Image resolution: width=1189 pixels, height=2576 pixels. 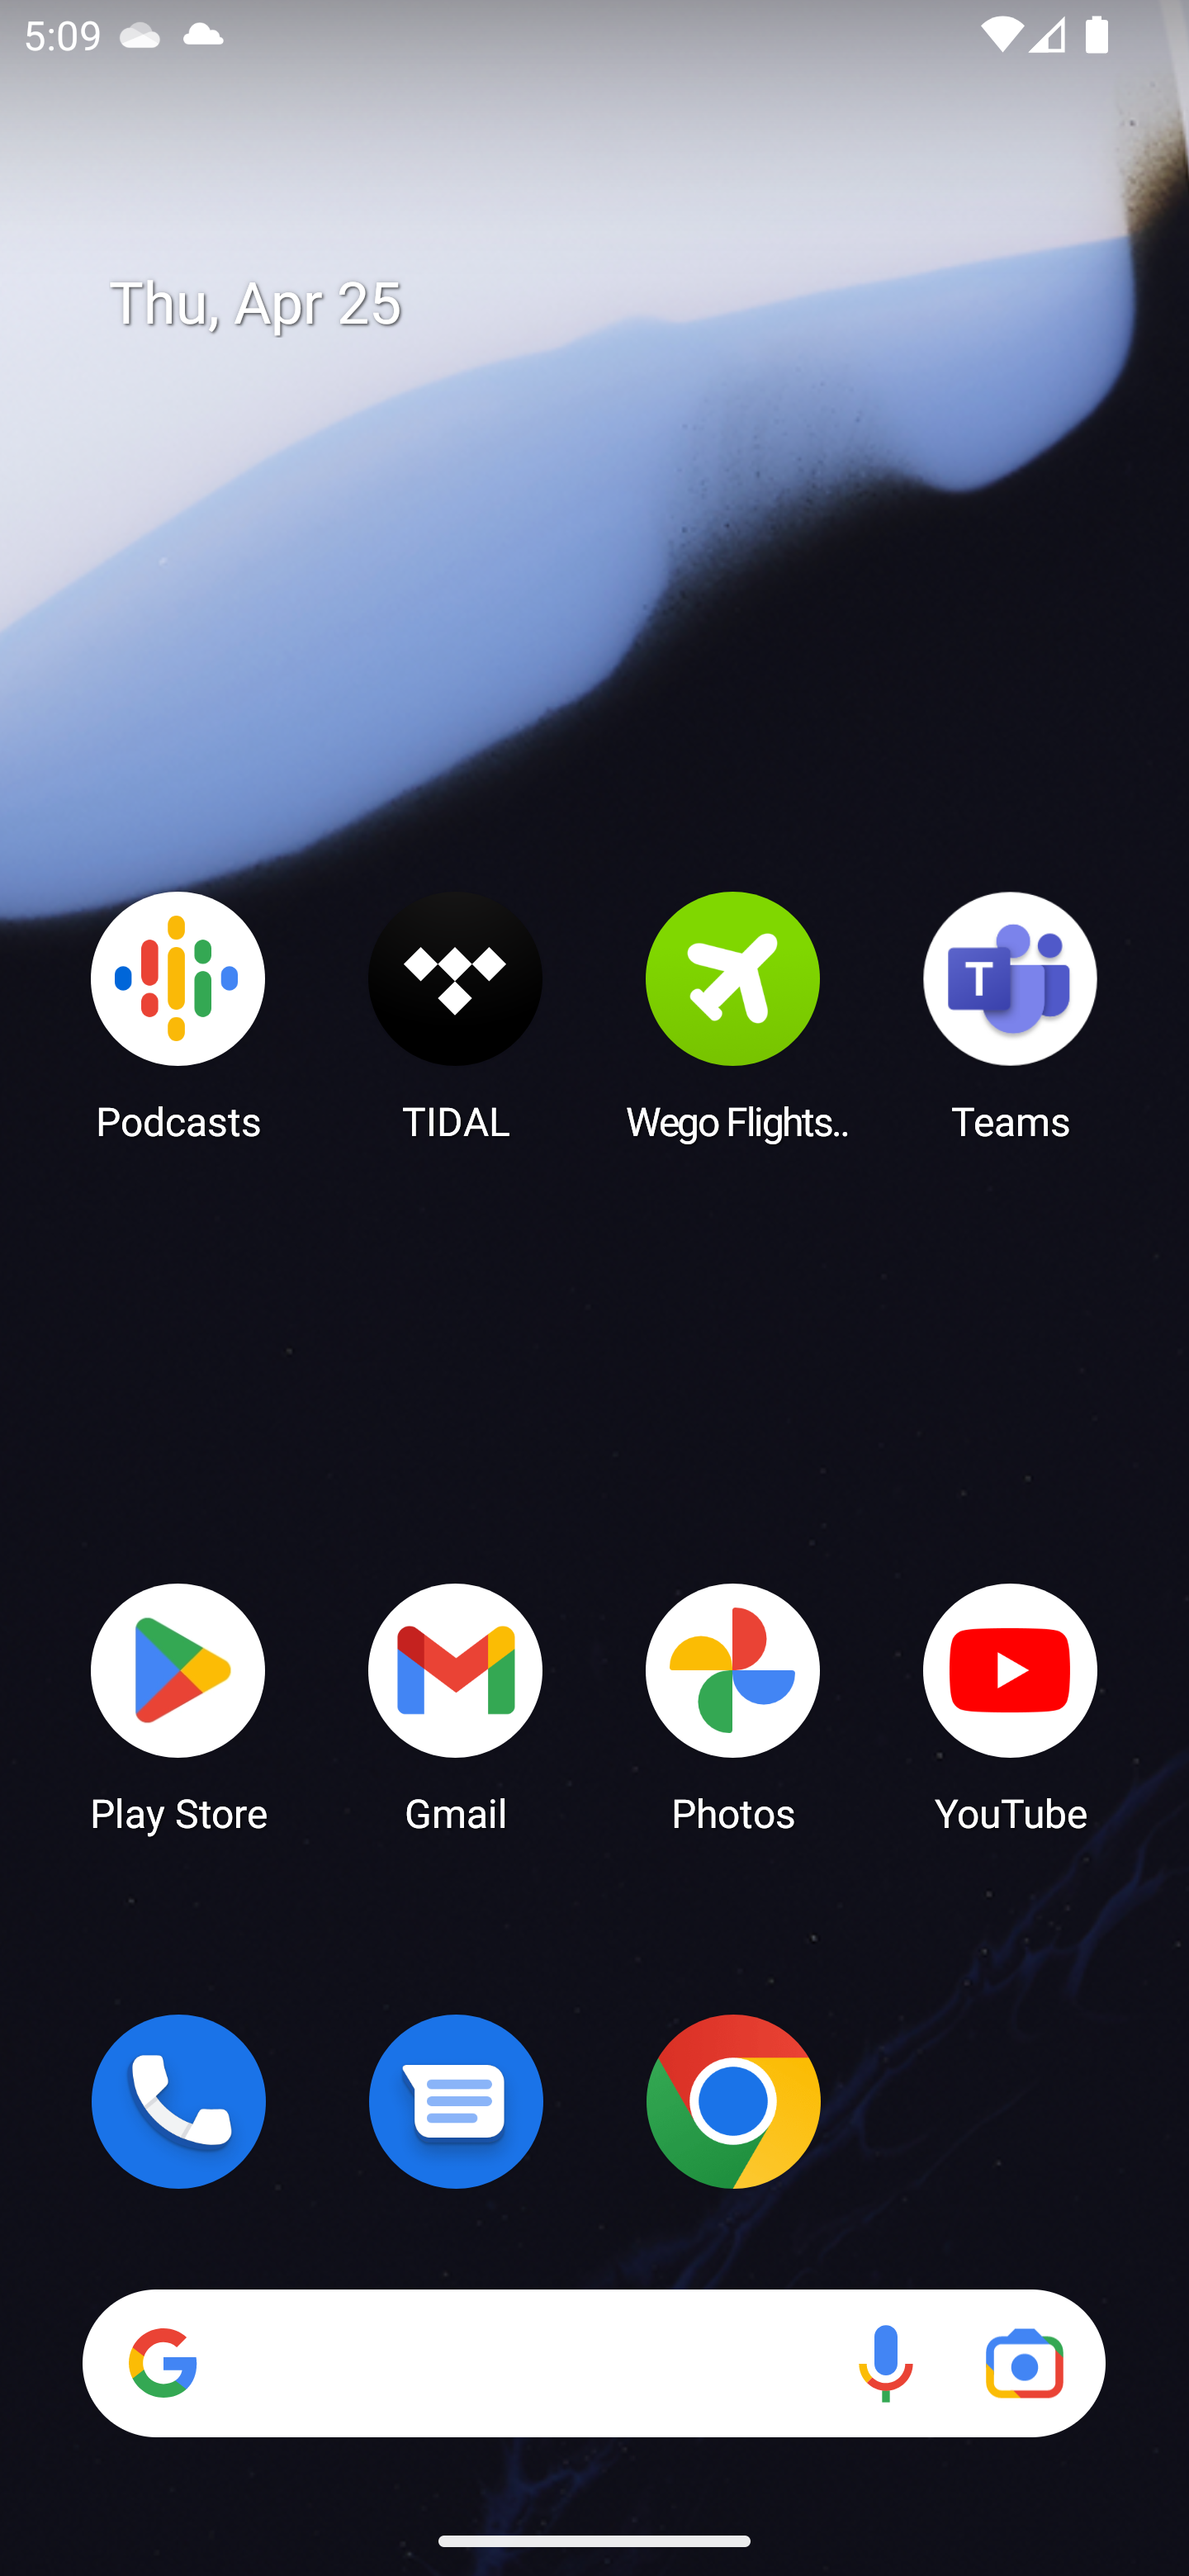 What do you see at coordinates (885, 2363) in the screenshot?
I see `Voice search` at bounding box center [885, 2363].